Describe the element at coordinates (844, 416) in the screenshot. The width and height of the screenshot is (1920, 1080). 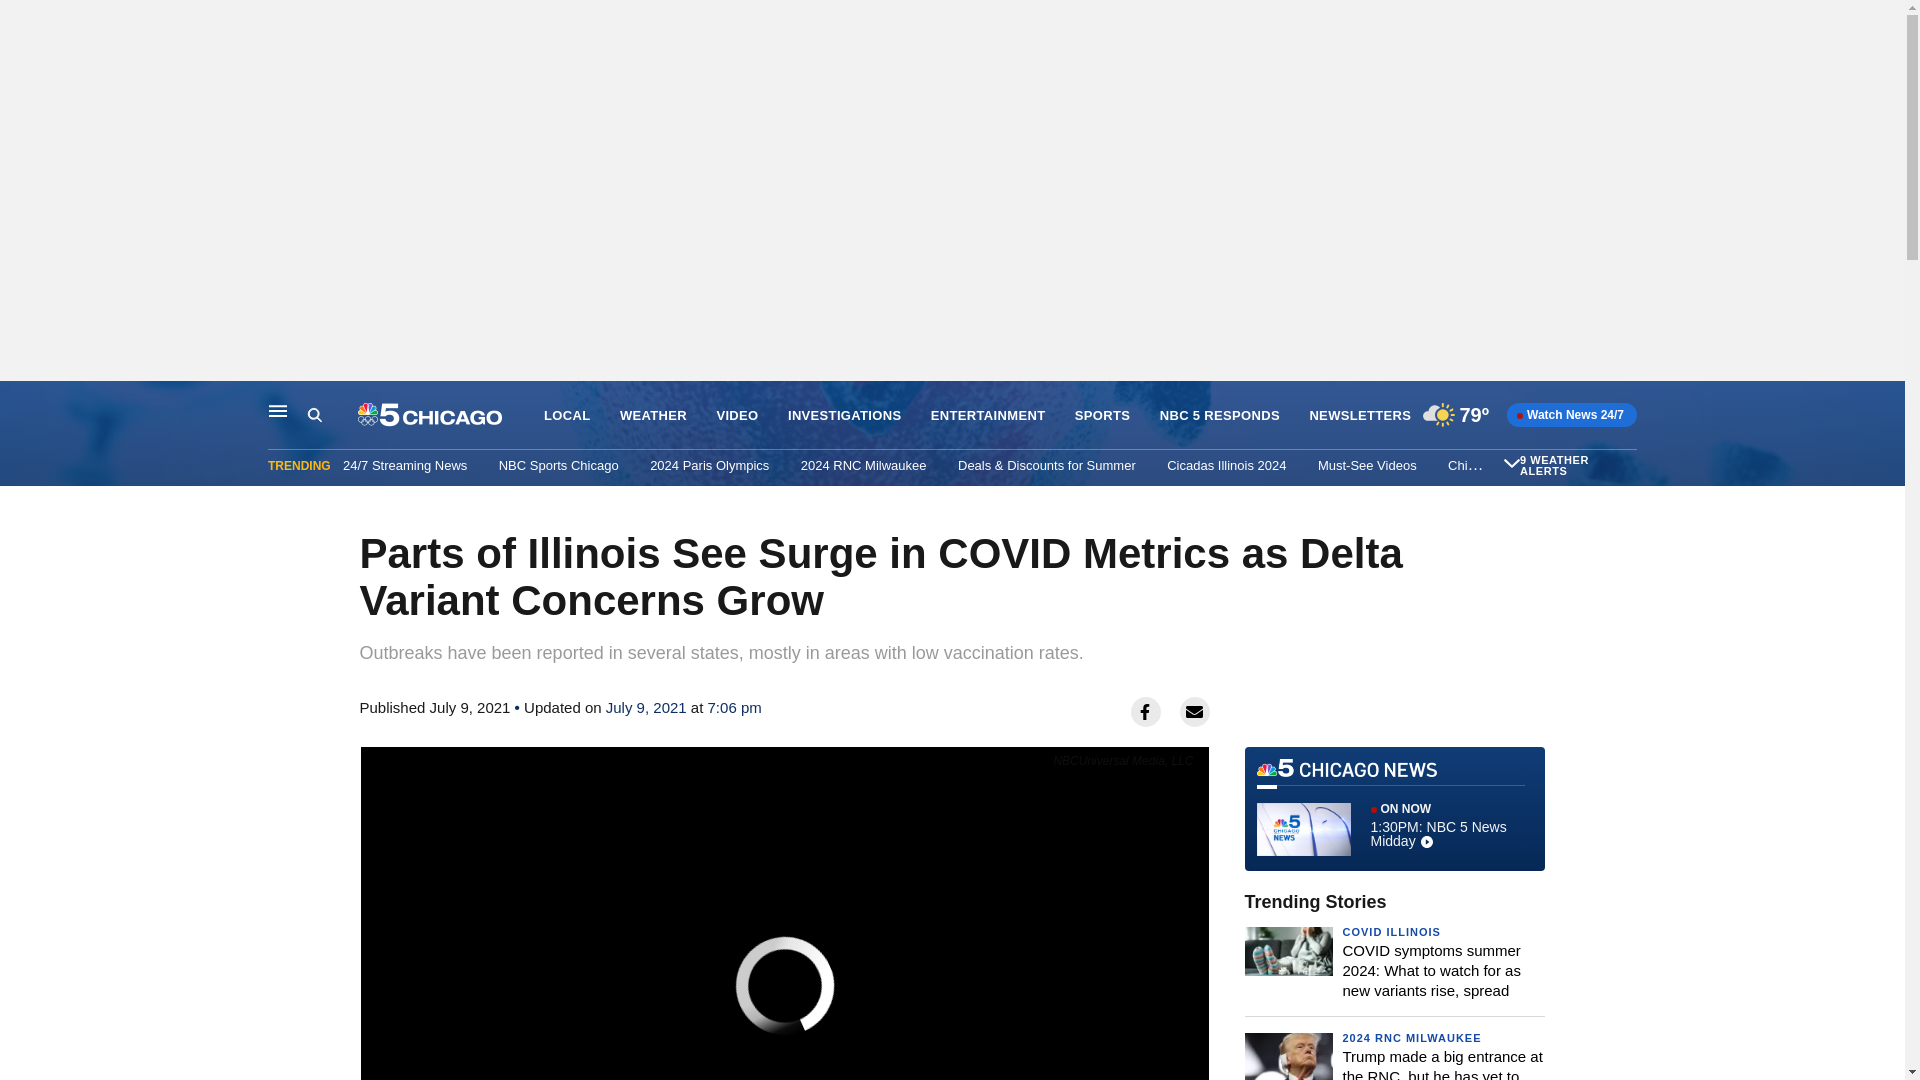
I see `INVESTIGATIONS` at that location.